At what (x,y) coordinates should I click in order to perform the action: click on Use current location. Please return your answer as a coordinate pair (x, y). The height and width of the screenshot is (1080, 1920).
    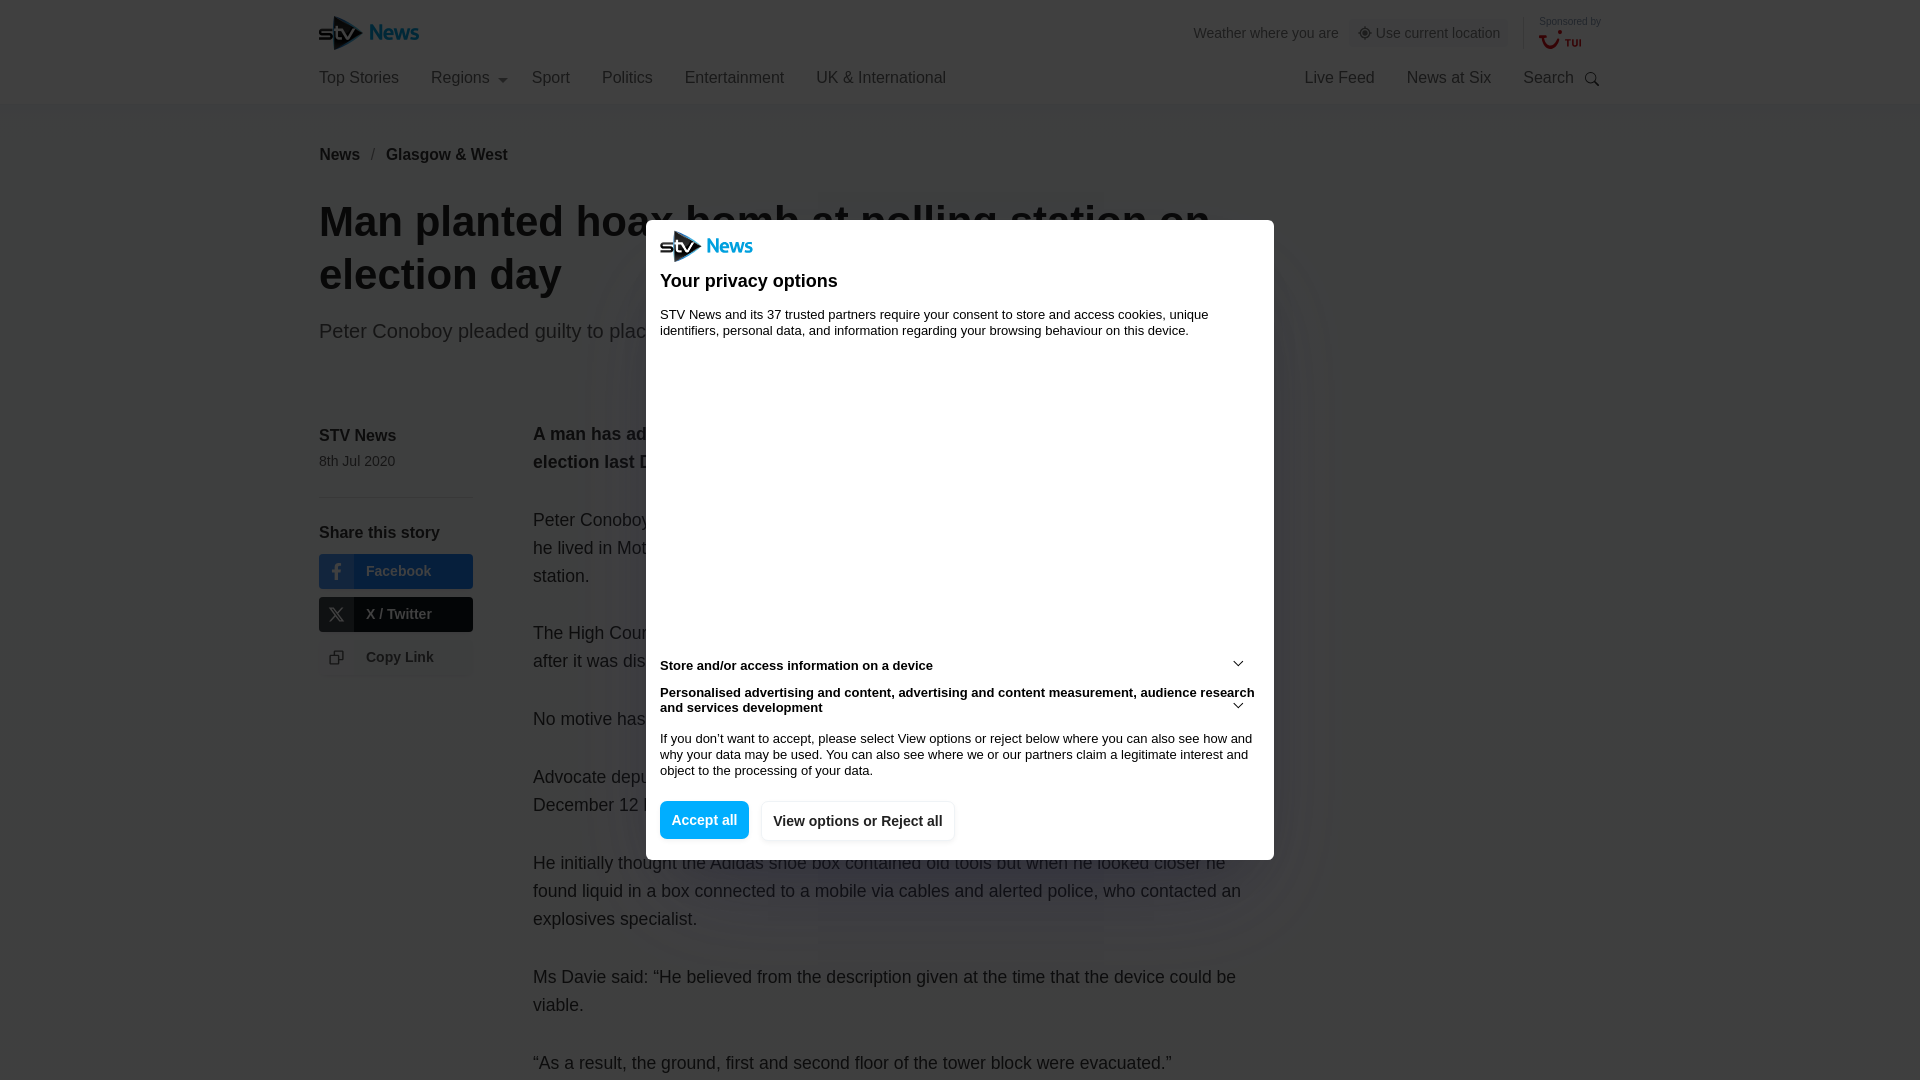
    Looking at the image, I should click on (1429, 33).